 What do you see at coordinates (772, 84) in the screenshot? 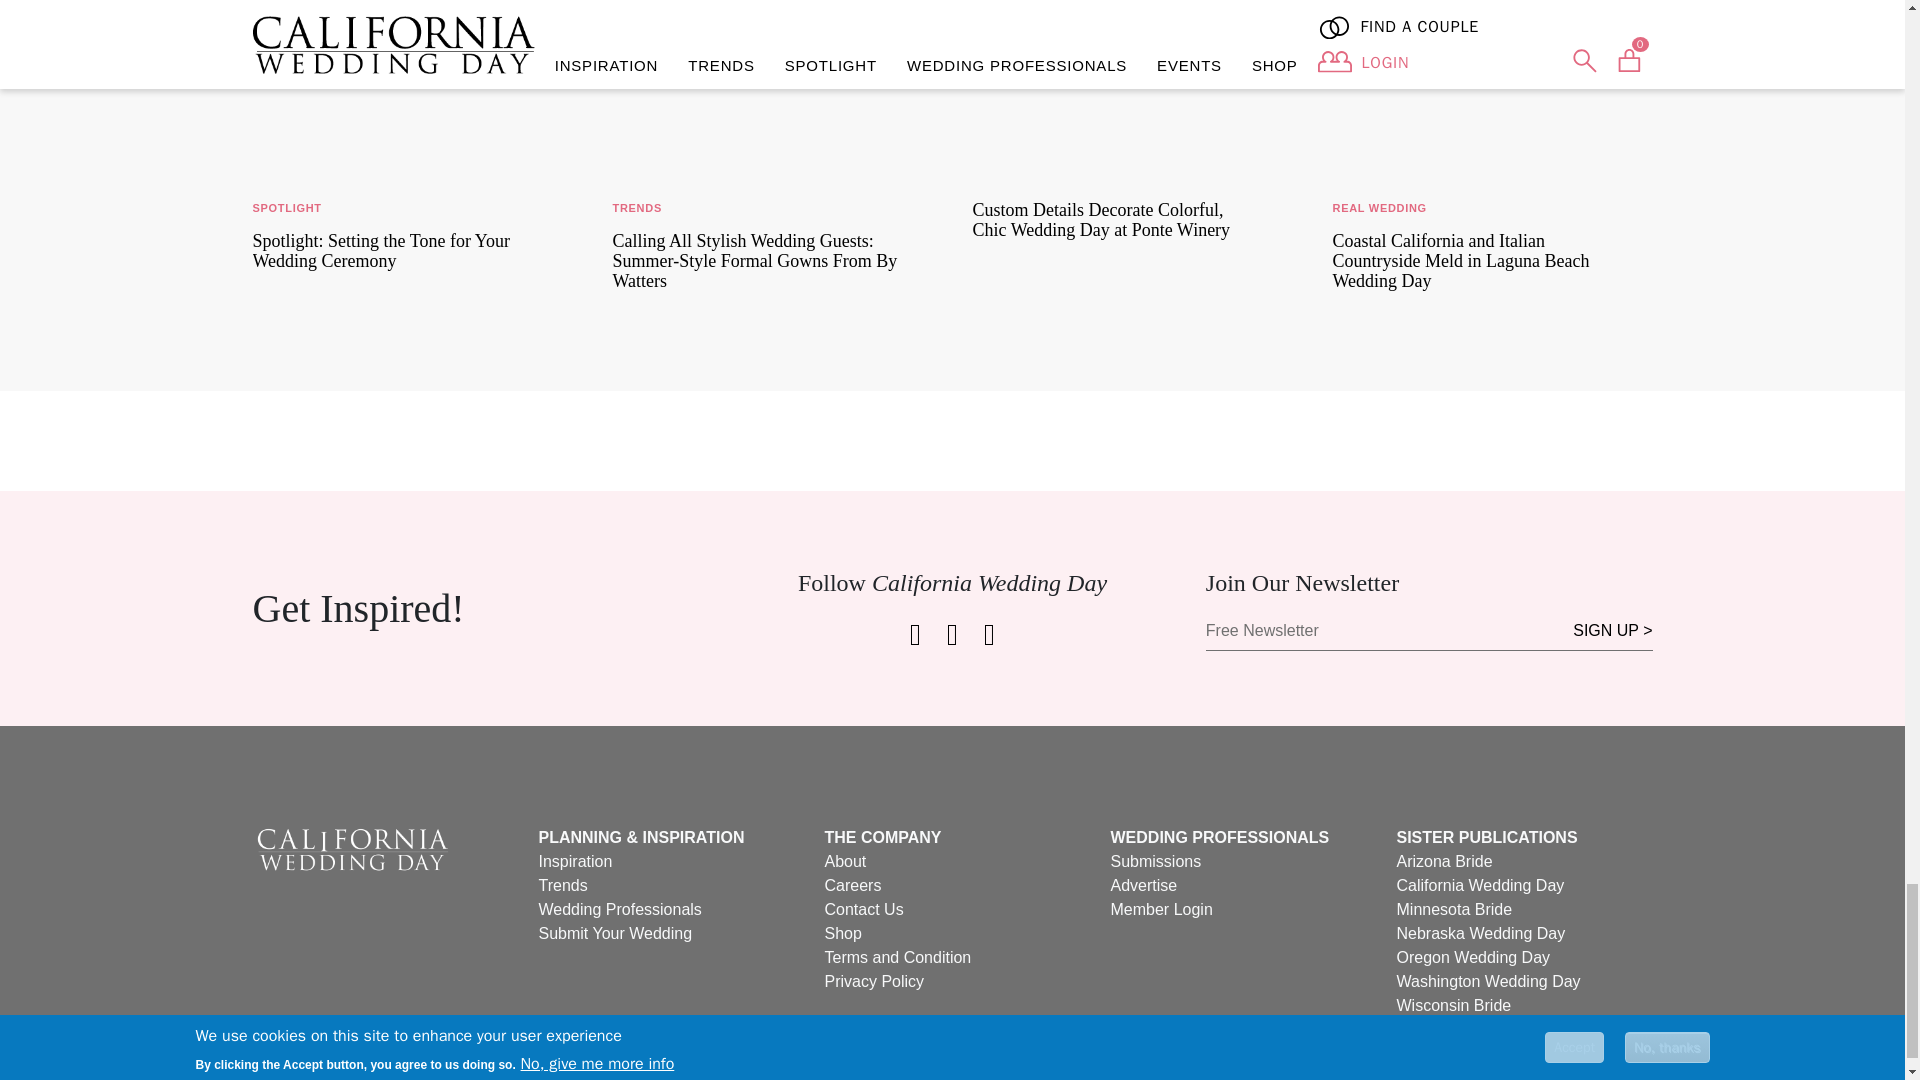
I see `Summer Wedding Guest Dresses from By Watters` at bounding box center [772, 84].